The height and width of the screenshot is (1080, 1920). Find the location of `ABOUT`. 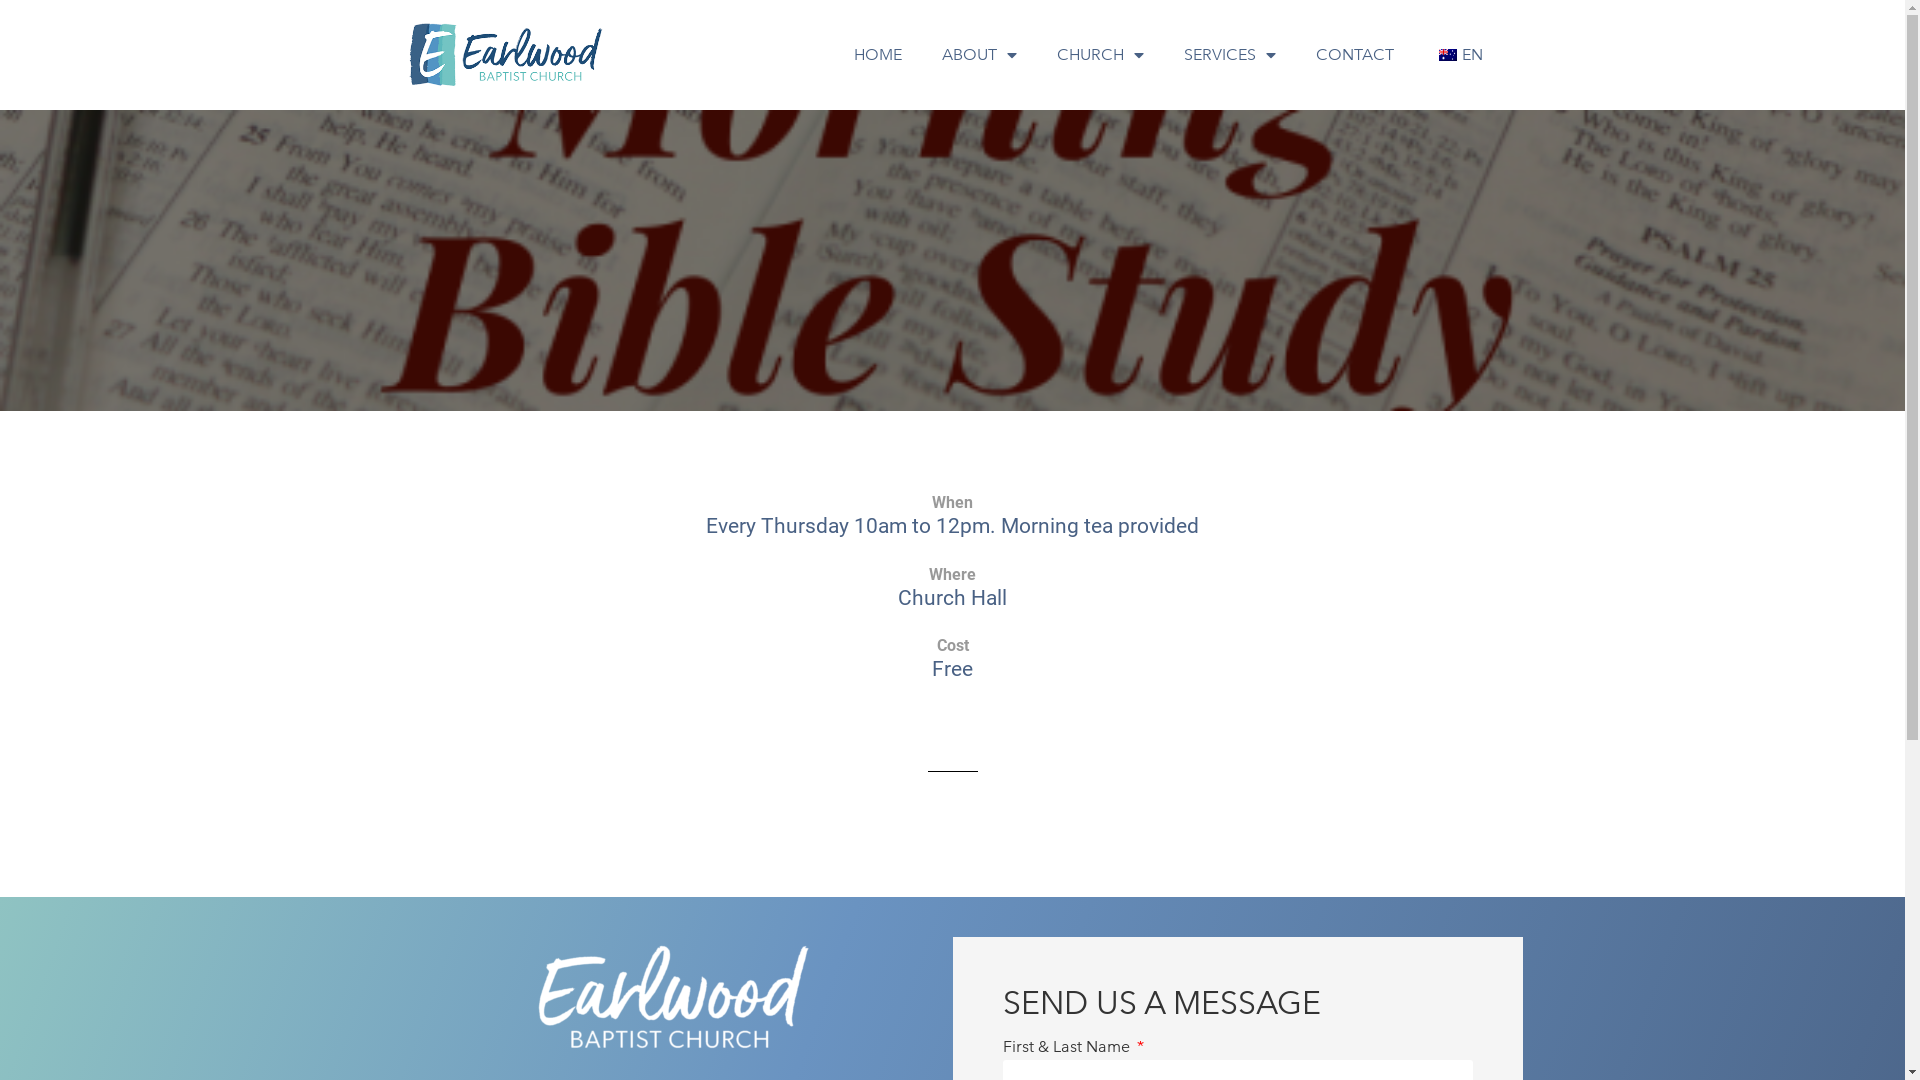

ABOUT is located at coordinates (980, 54).